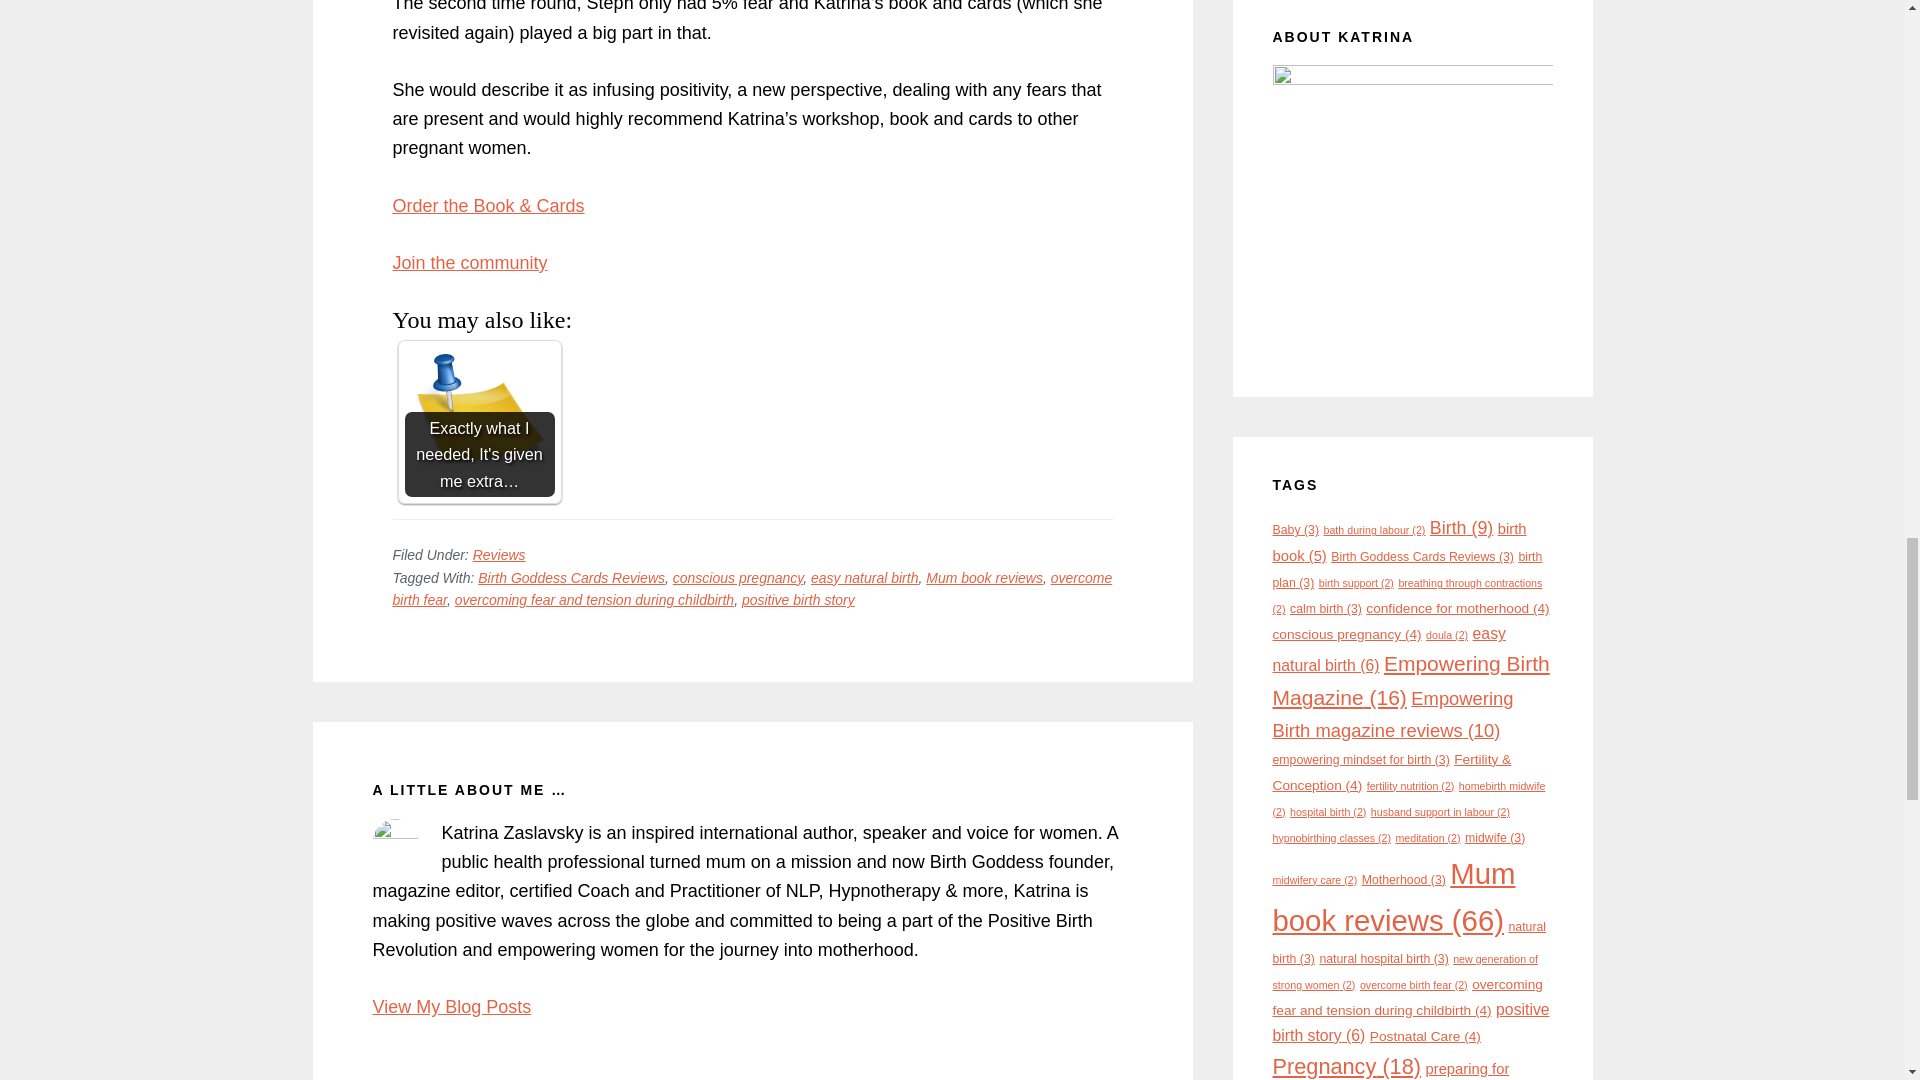 This screenshot has width=1920, height=1080. Describe the element at coordinates (452, 1006) in the screenshot. I see `conscious pregnancy` at that location.